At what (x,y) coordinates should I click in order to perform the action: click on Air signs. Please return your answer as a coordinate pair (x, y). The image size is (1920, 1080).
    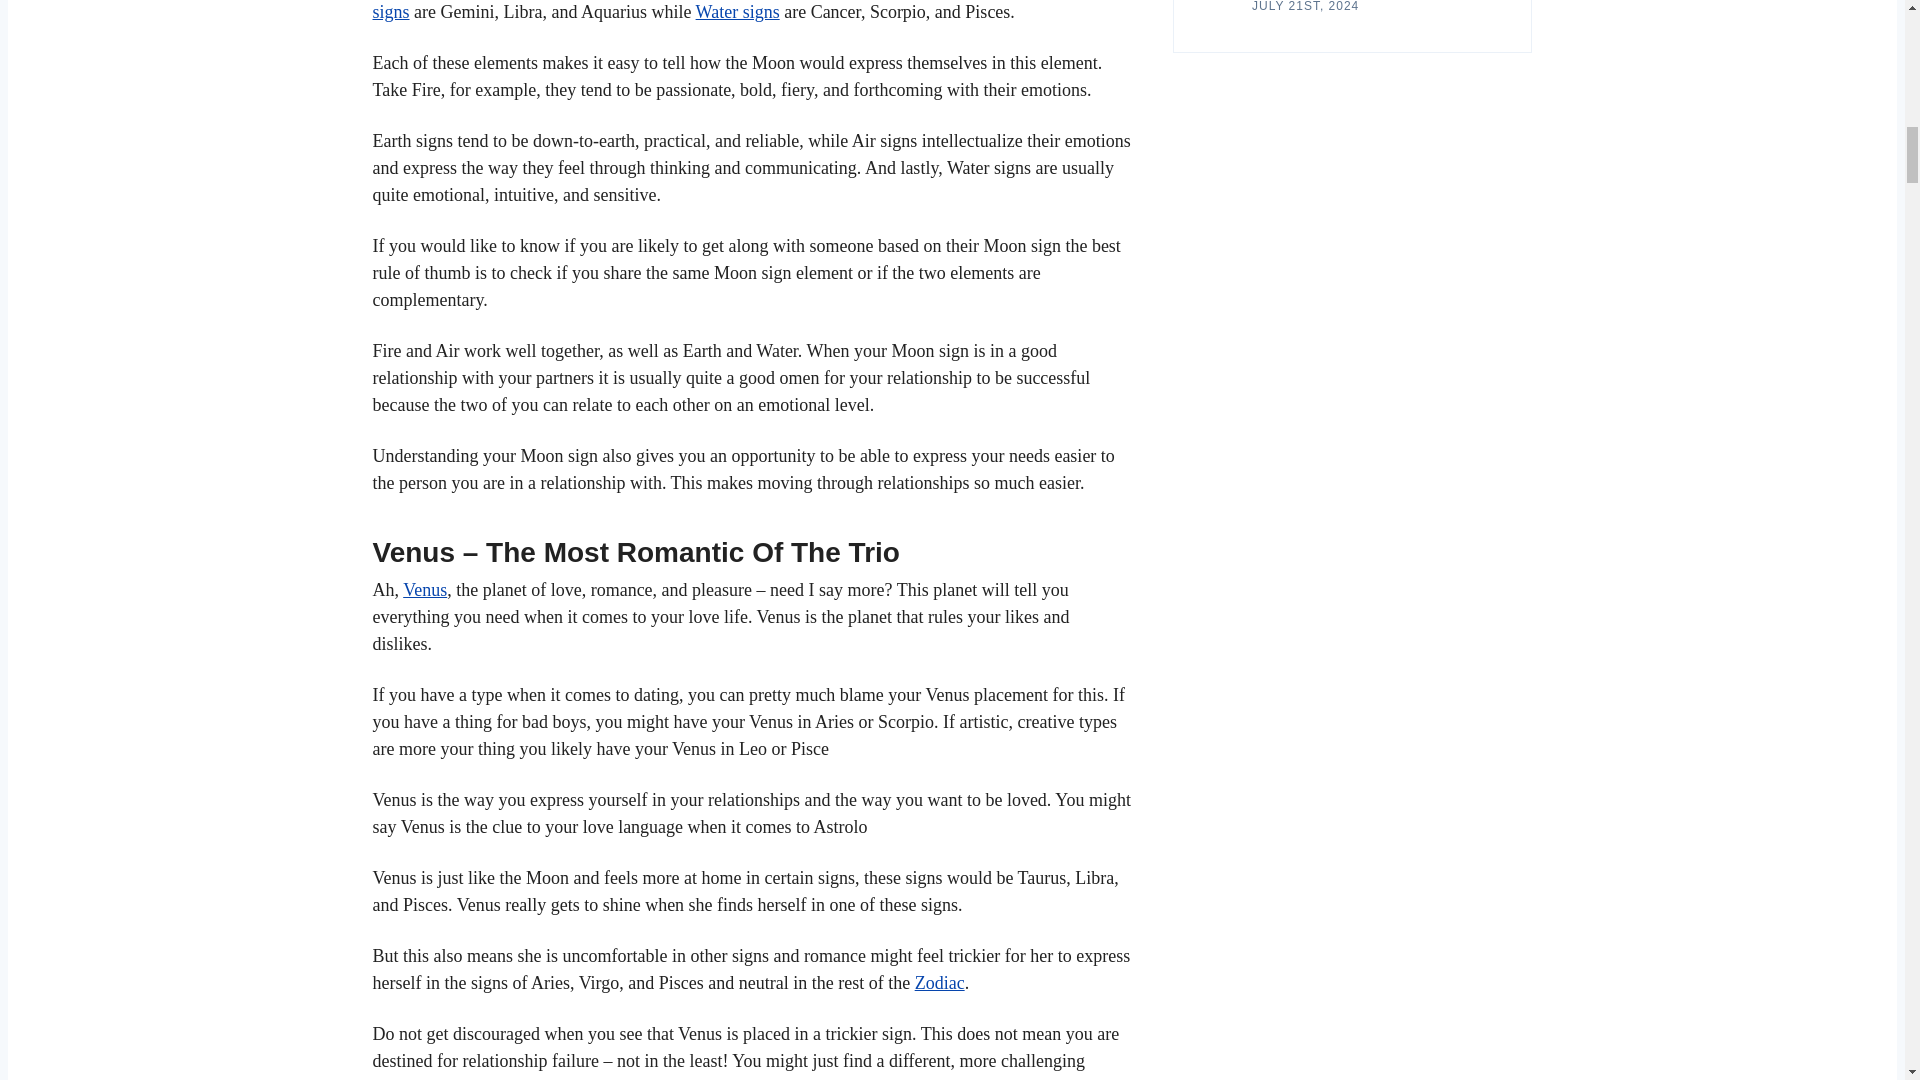
    Looking at the image, I should click on (740, 10).